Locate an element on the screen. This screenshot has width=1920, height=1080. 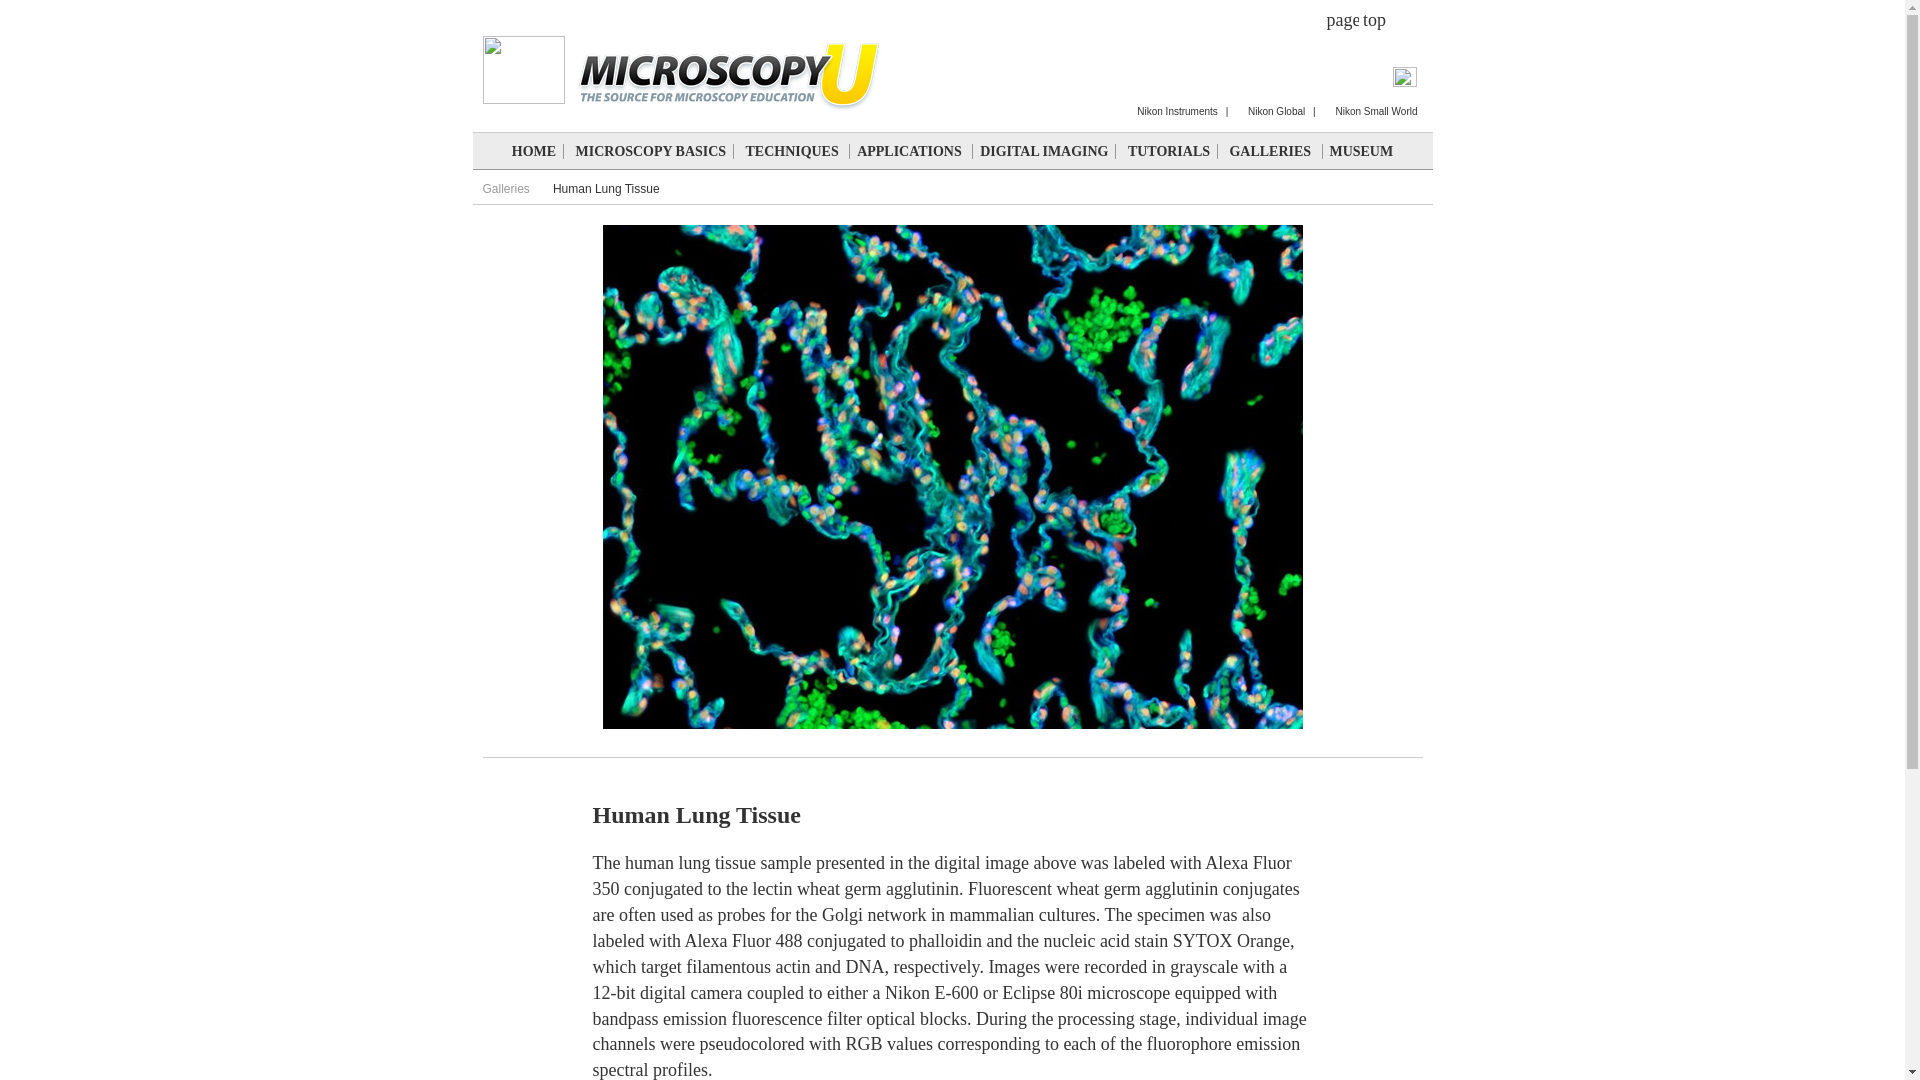
TECHNIQUES is located at coordinates (792, 150).